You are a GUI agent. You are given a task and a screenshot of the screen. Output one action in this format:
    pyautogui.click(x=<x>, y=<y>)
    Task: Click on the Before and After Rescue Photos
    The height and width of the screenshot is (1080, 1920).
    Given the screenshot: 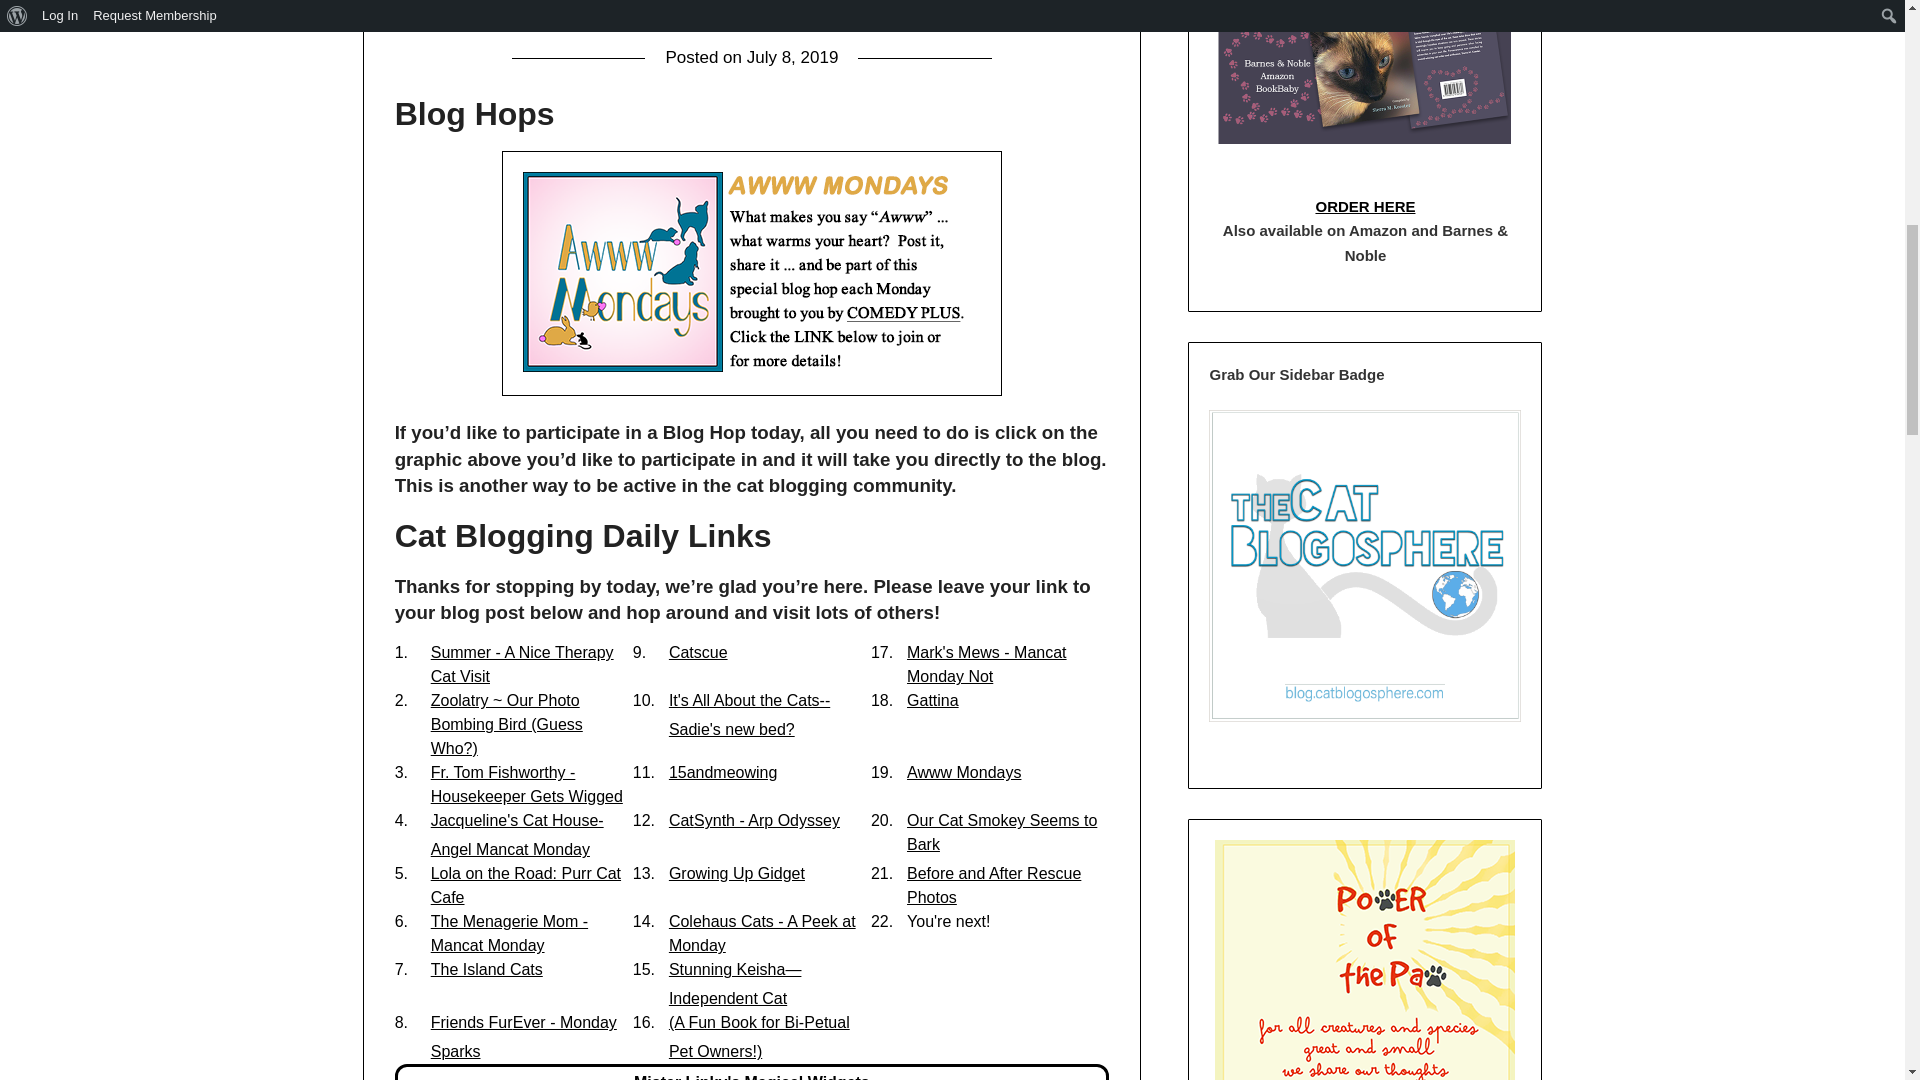 What is the action you would take?
    pyautogui.click(x=993, y=886)
    